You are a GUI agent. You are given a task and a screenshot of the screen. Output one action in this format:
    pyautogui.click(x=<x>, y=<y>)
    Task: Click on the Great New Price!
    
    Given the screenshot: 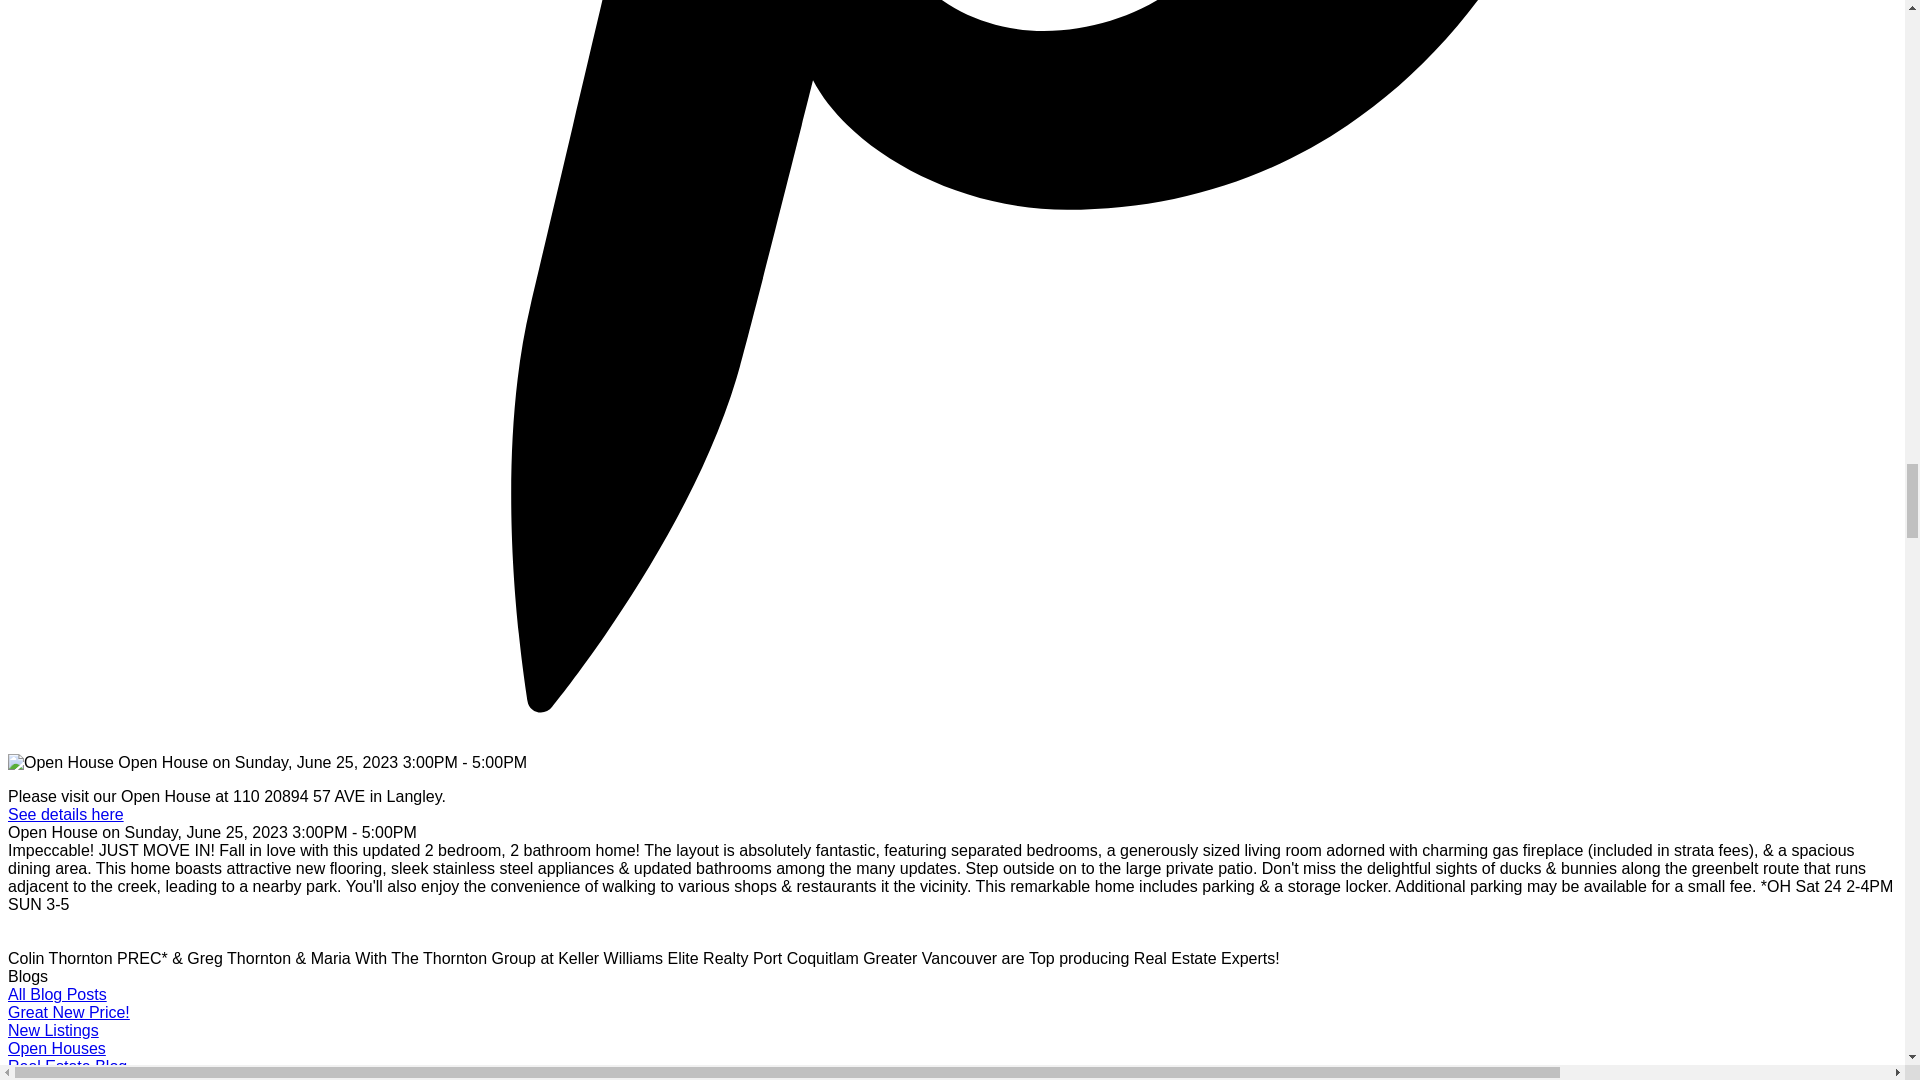 What is the action you would take?
    pyautogui.click(x=68, y=1012)
    